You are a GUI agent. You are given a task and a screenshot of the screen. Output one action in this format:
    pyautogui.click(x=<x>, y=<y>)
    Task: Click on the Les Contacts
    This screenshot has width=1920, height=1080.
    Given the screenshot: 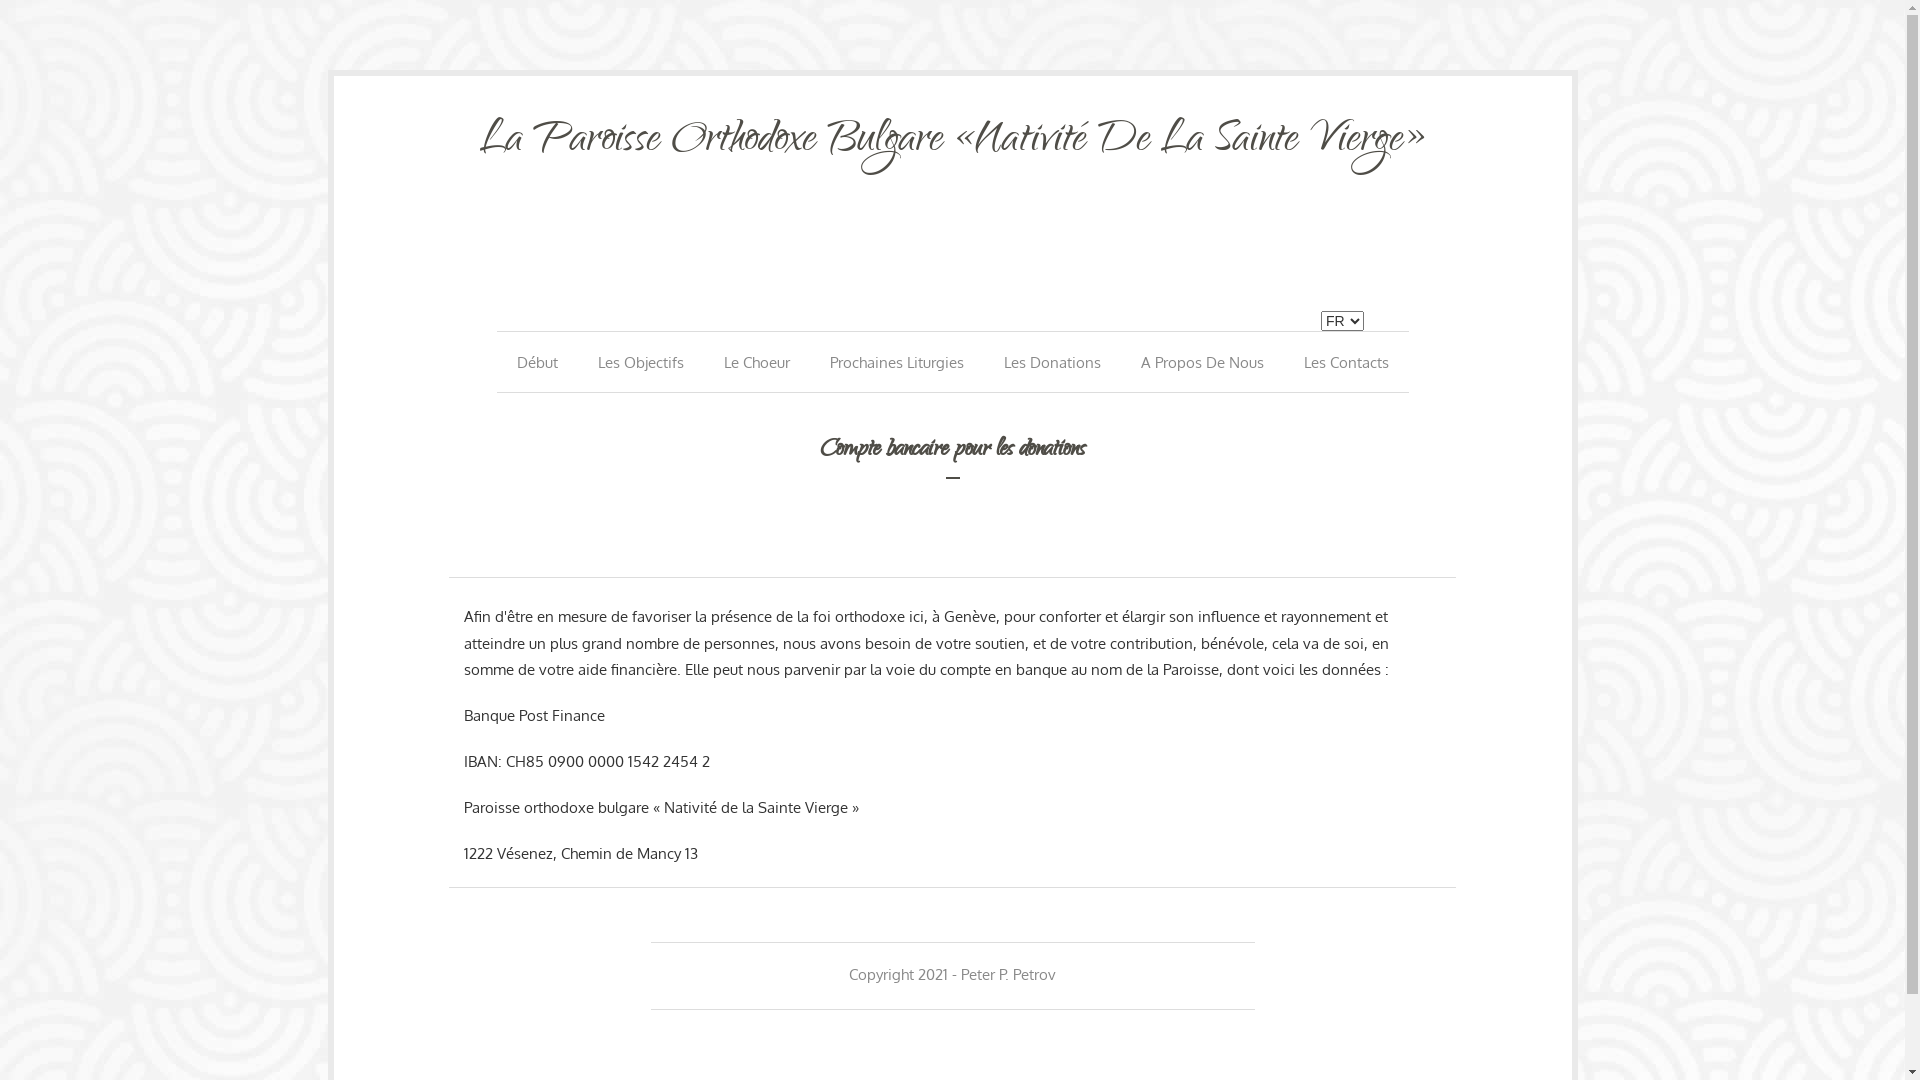 What is the action you would take?
    pyautogui.click(x=1346, y=362)
    